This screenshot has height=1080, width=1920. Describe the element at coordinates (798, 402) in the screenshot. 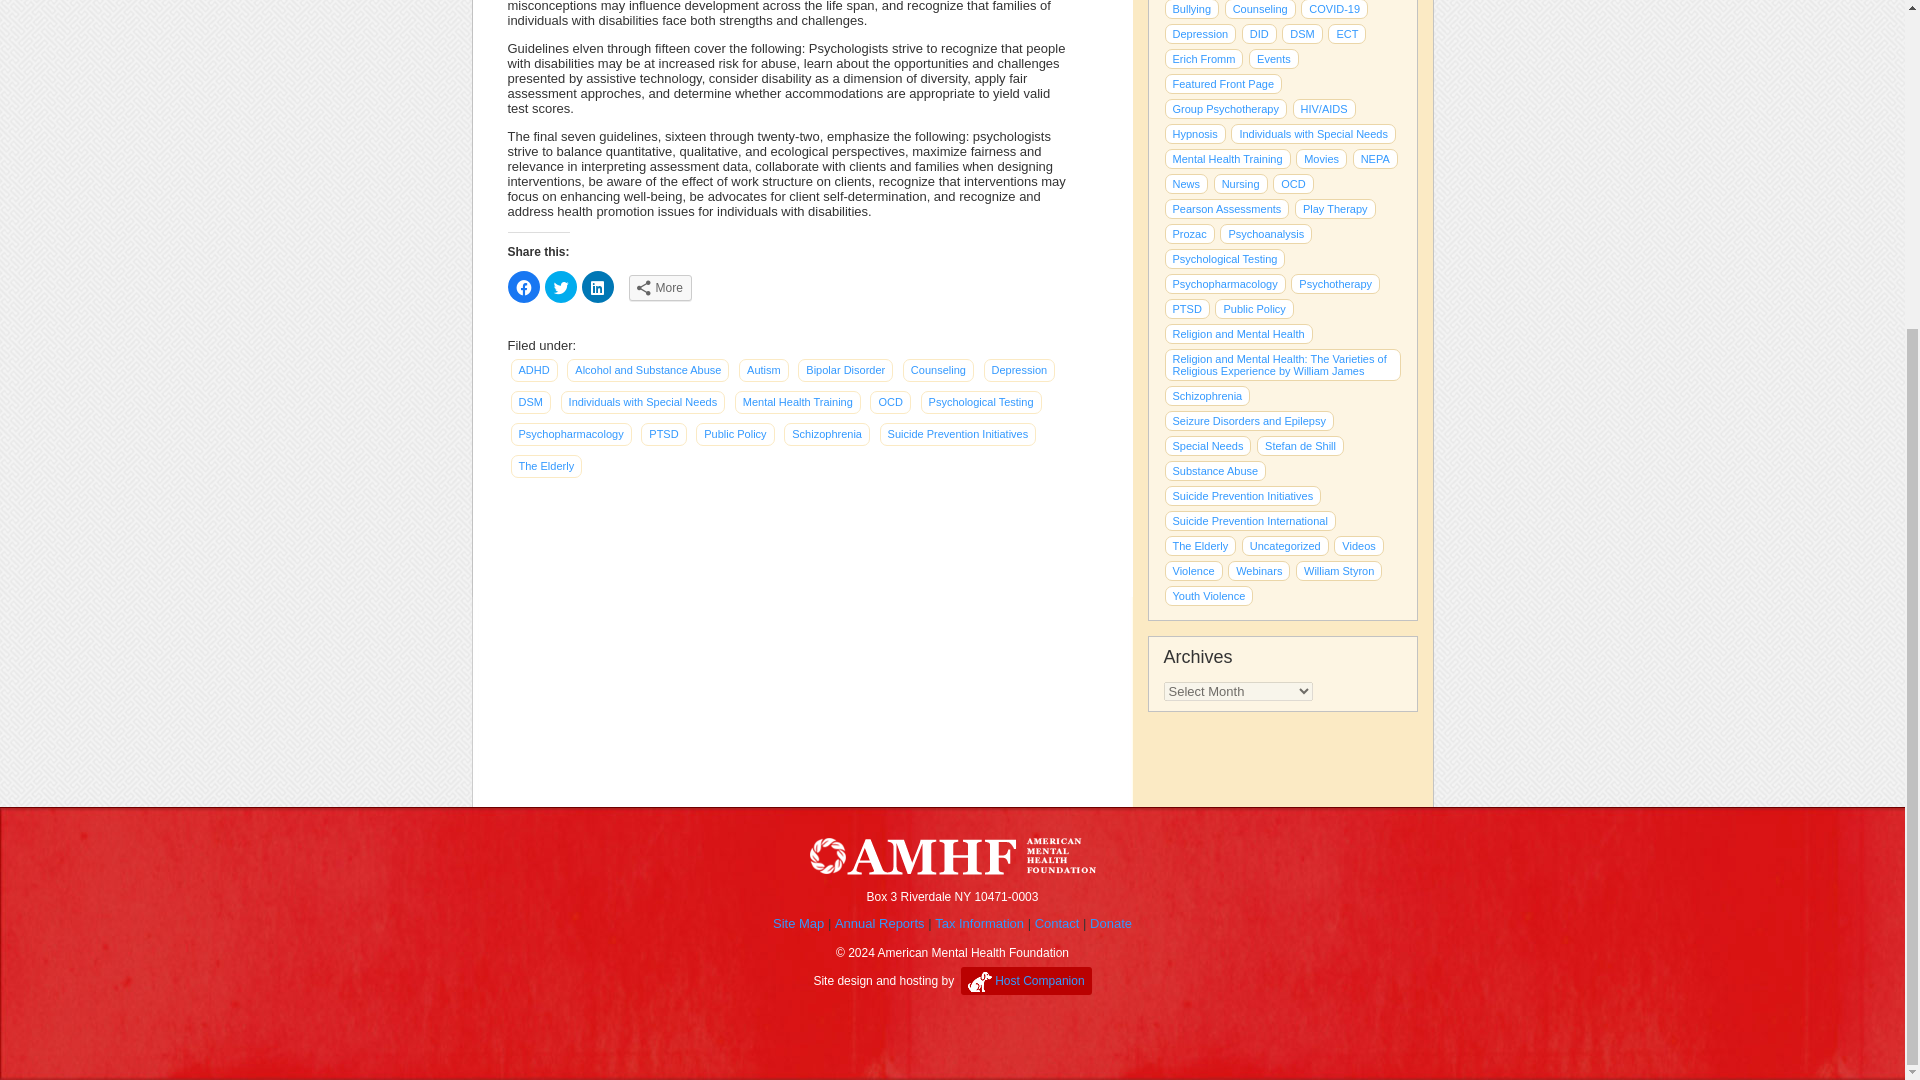

I see `Mental Health Training` at that location.